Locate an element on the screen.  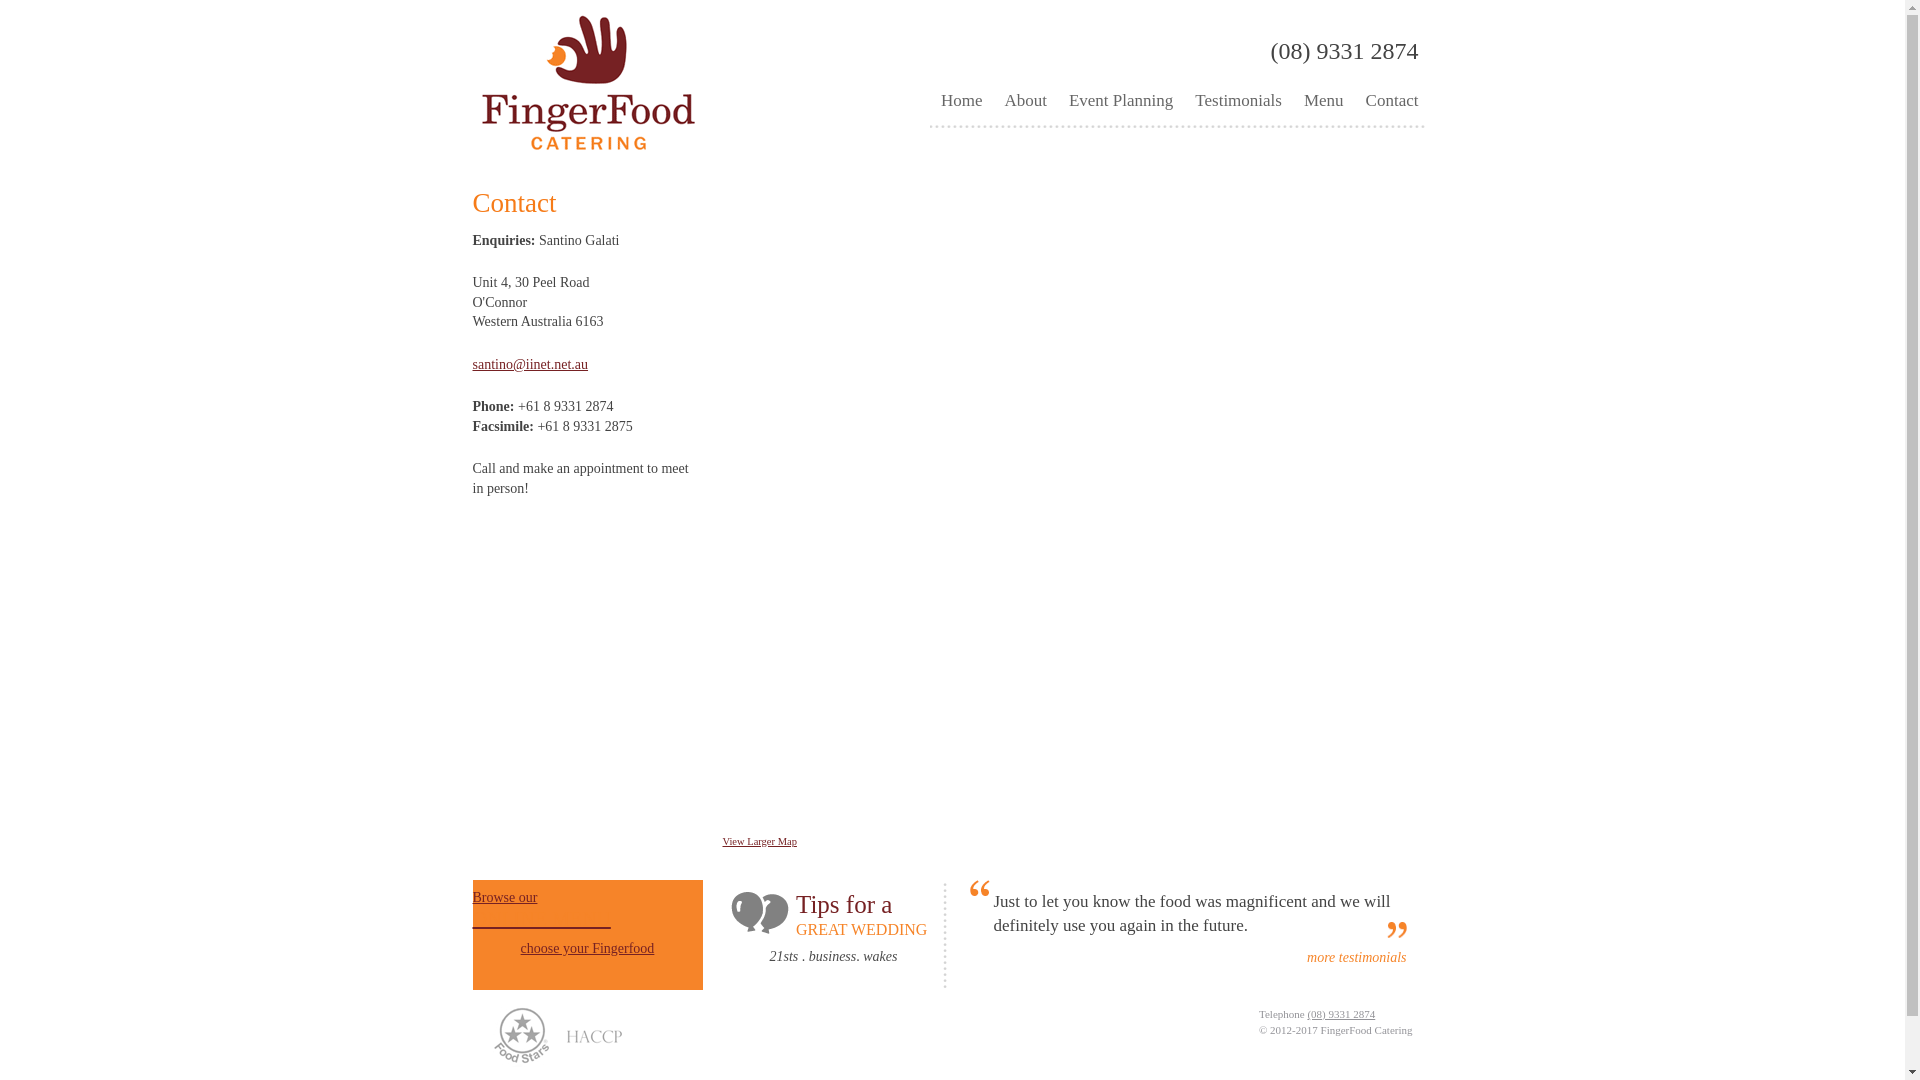
Contact is located at coordinates (1392, 101).